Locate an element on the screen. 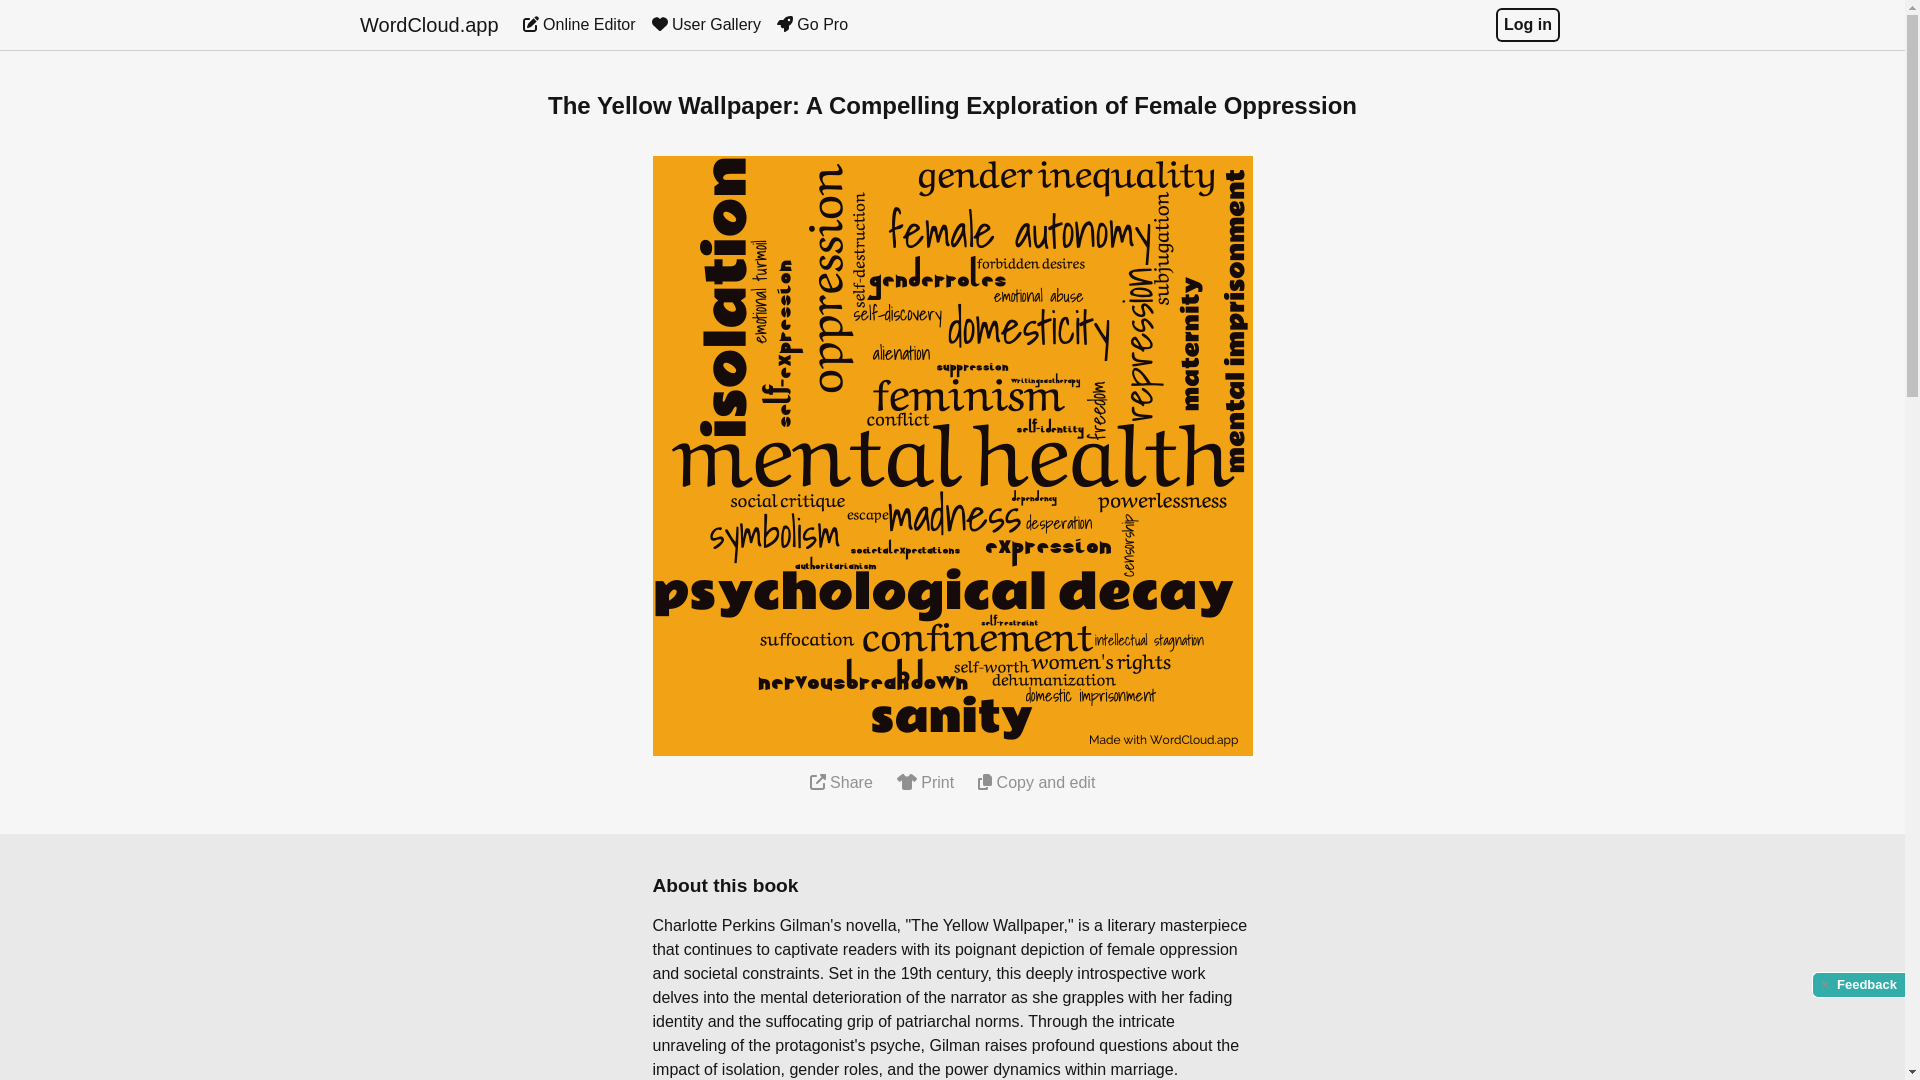 Image resolution: width=1920 pixels, height=1080 pixels. User Gallery is located at coordinates (706, 24).